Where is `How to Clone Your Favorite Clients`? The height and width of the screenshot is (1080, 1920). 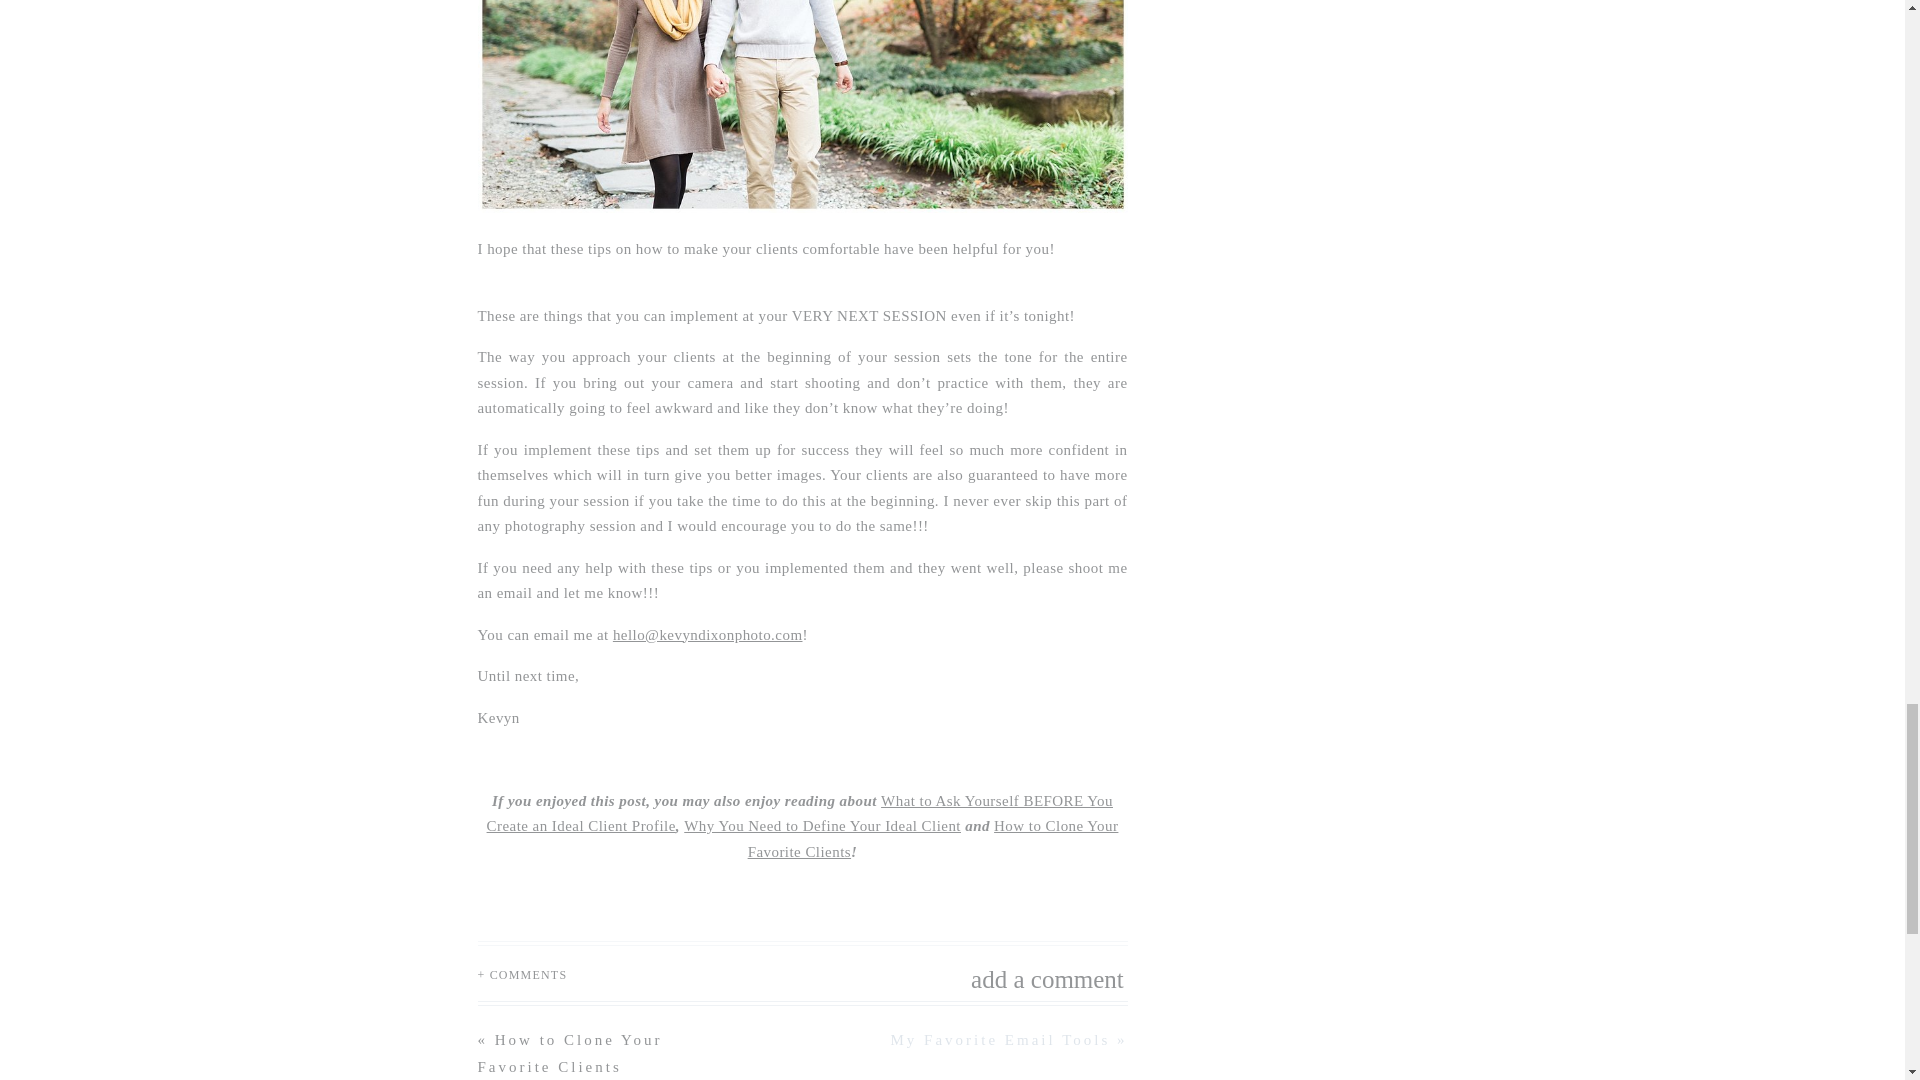
How to Clone Your Favorite Clients is located at coordinates (570, 1053).